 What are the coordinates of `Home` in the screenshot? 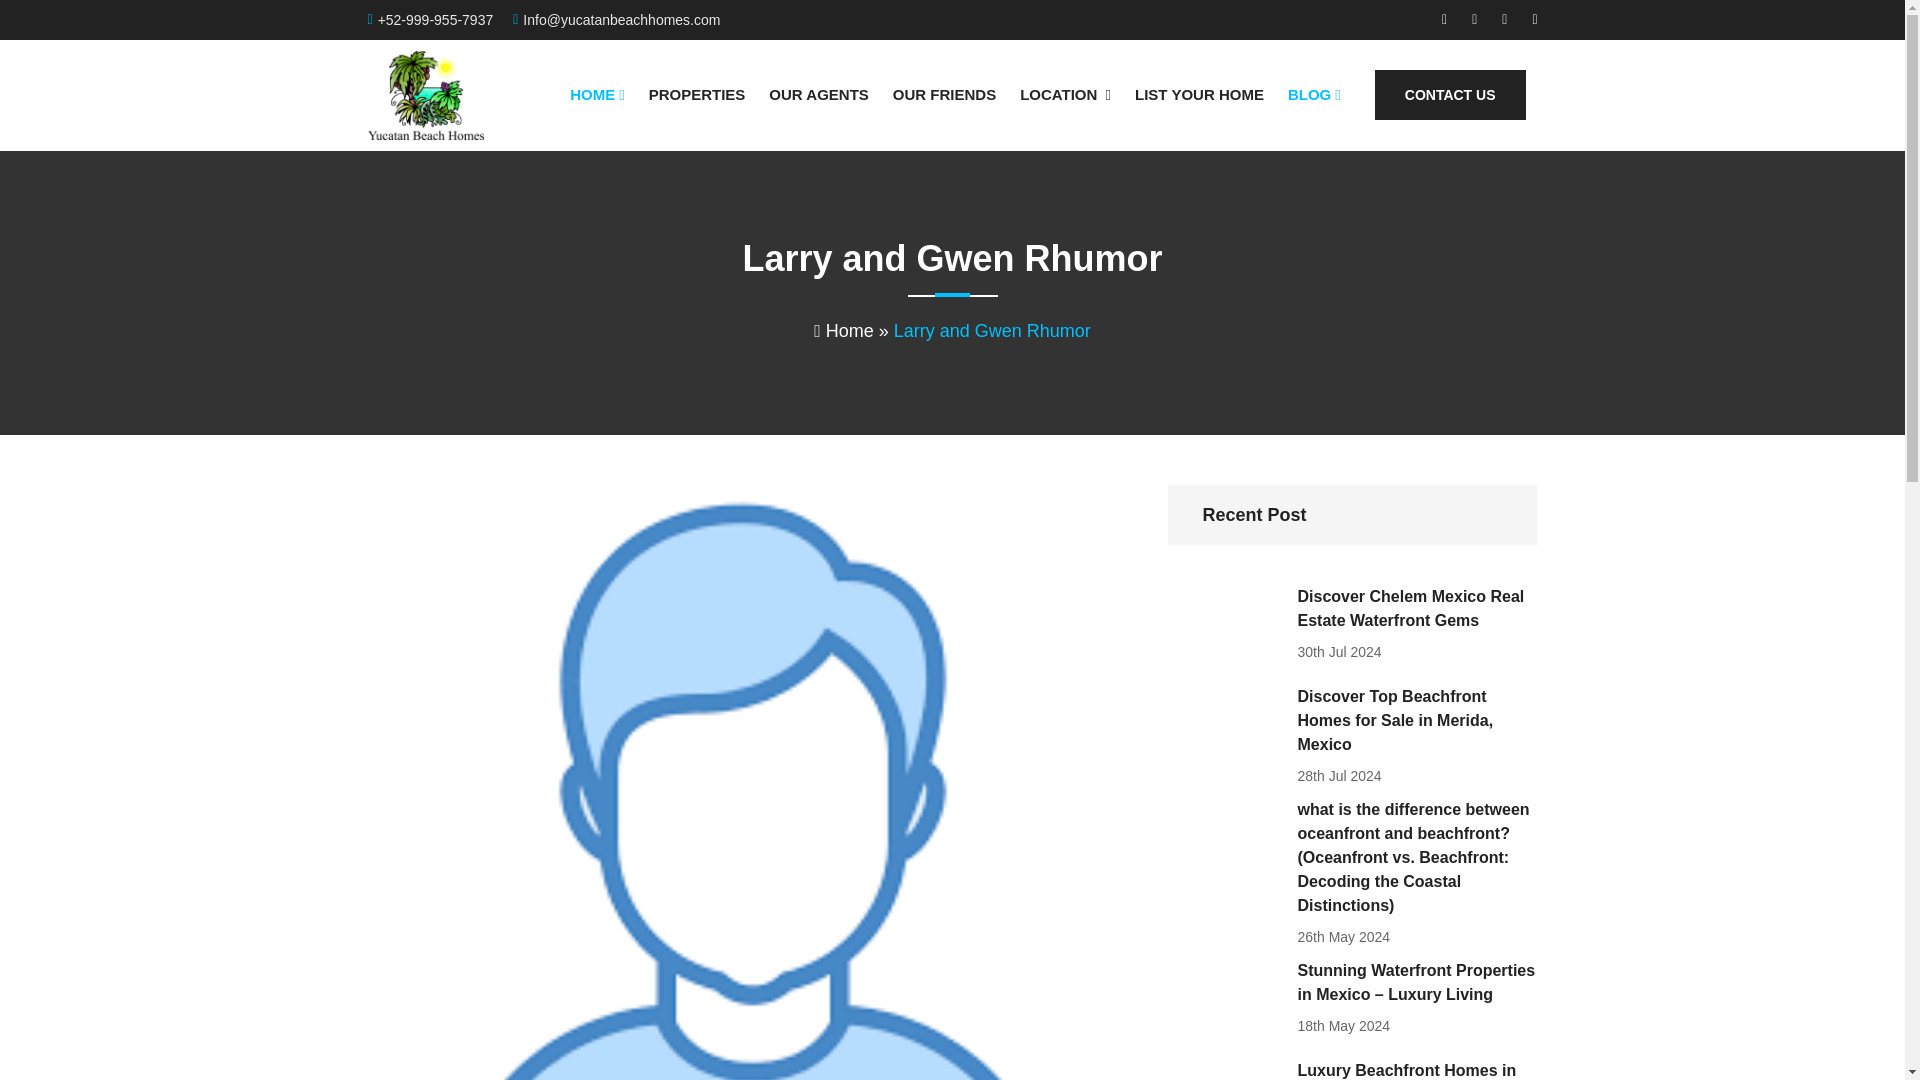 It's located at (844, 330).